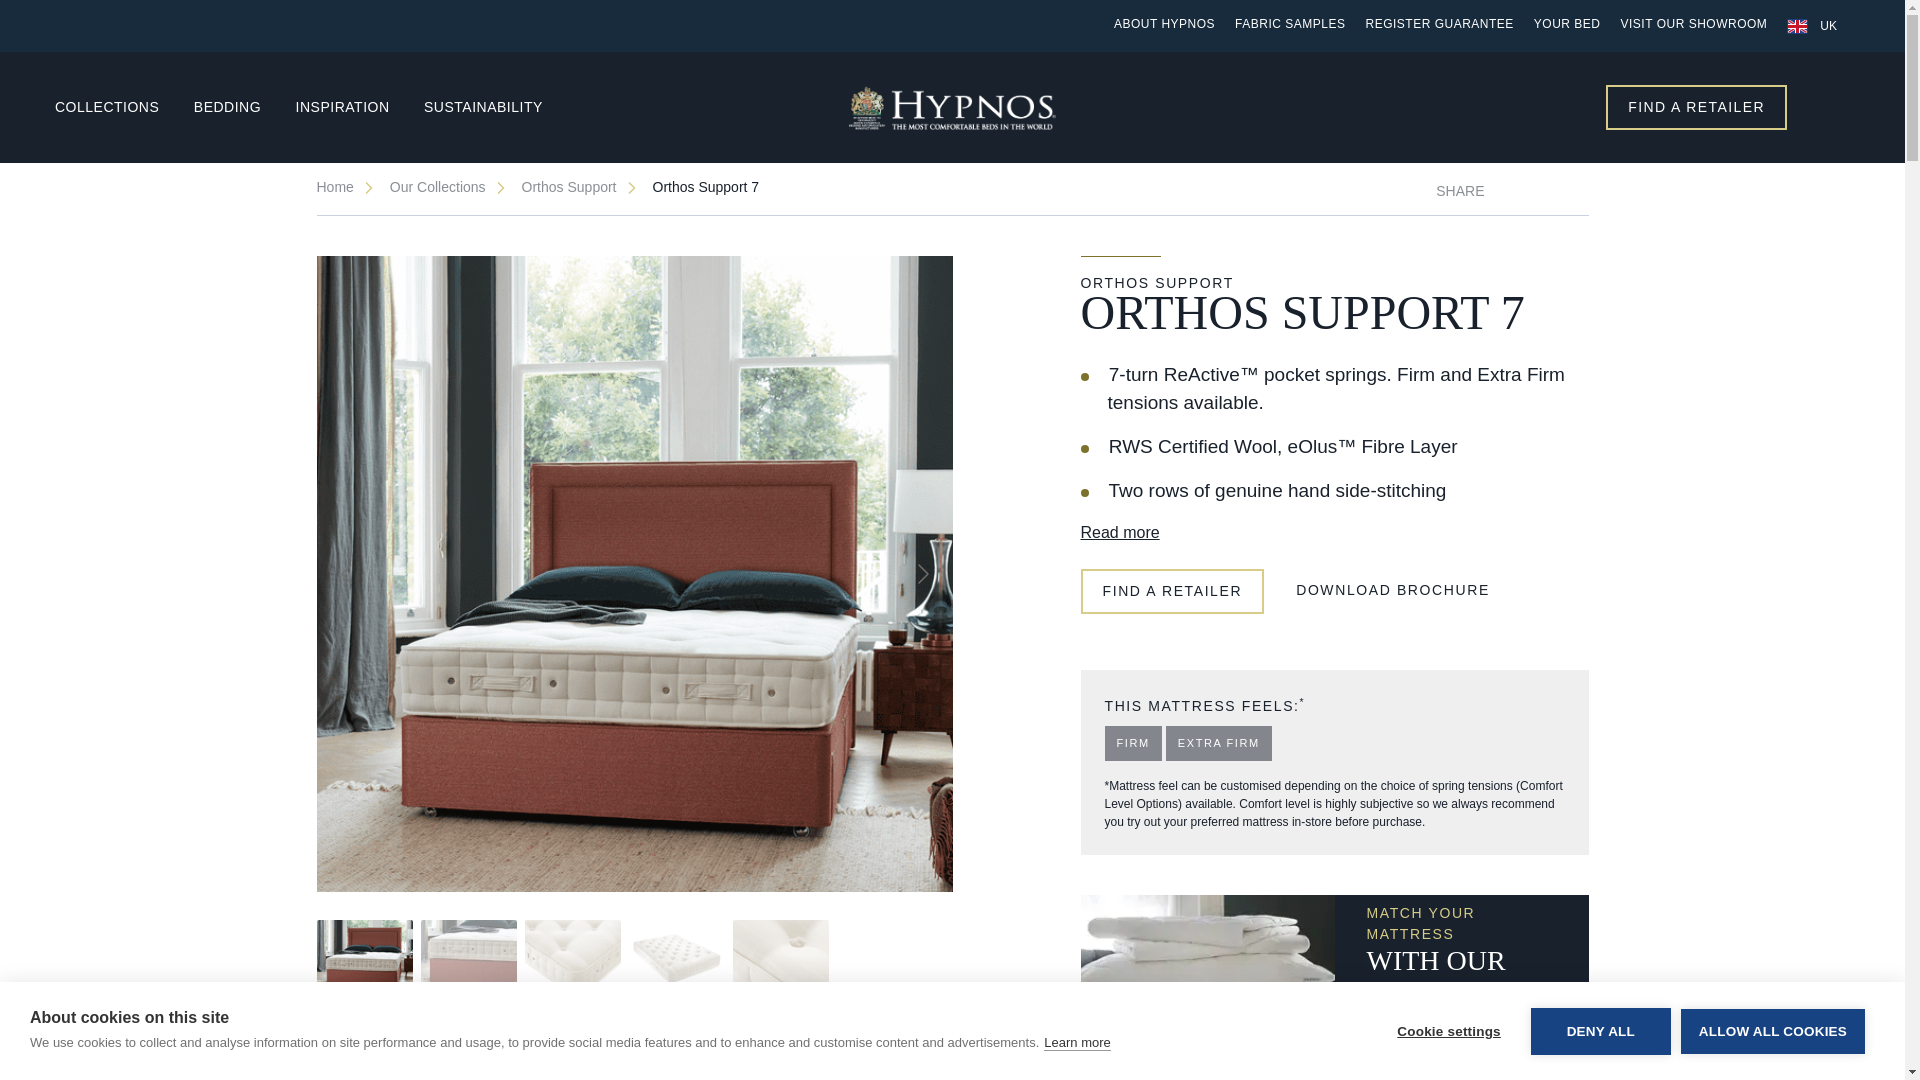  What do you see at coordinates (118, 107) in the screenshot?
I see `COLLECTIONS` at bounding box center [118, 107].